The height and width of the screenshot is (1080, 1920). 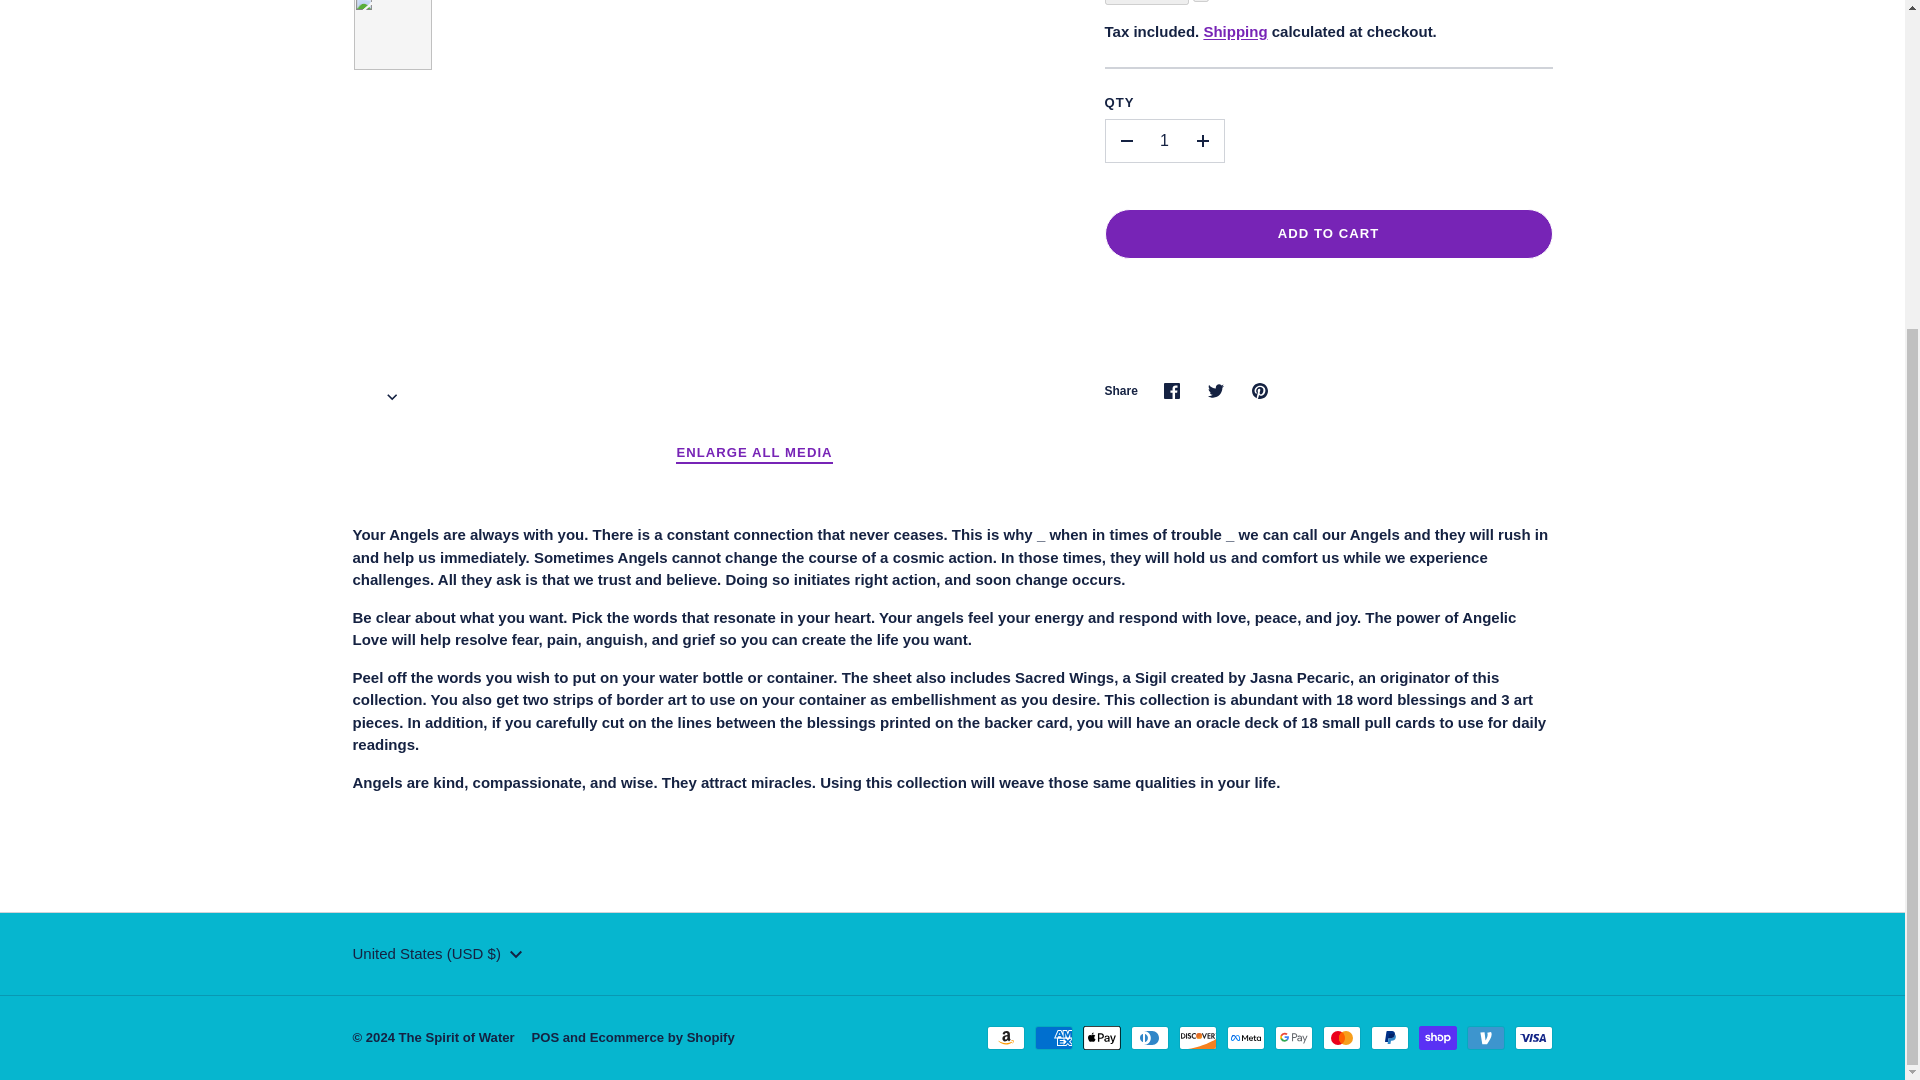 I want to click on 1, so click(x=1165, y=140).